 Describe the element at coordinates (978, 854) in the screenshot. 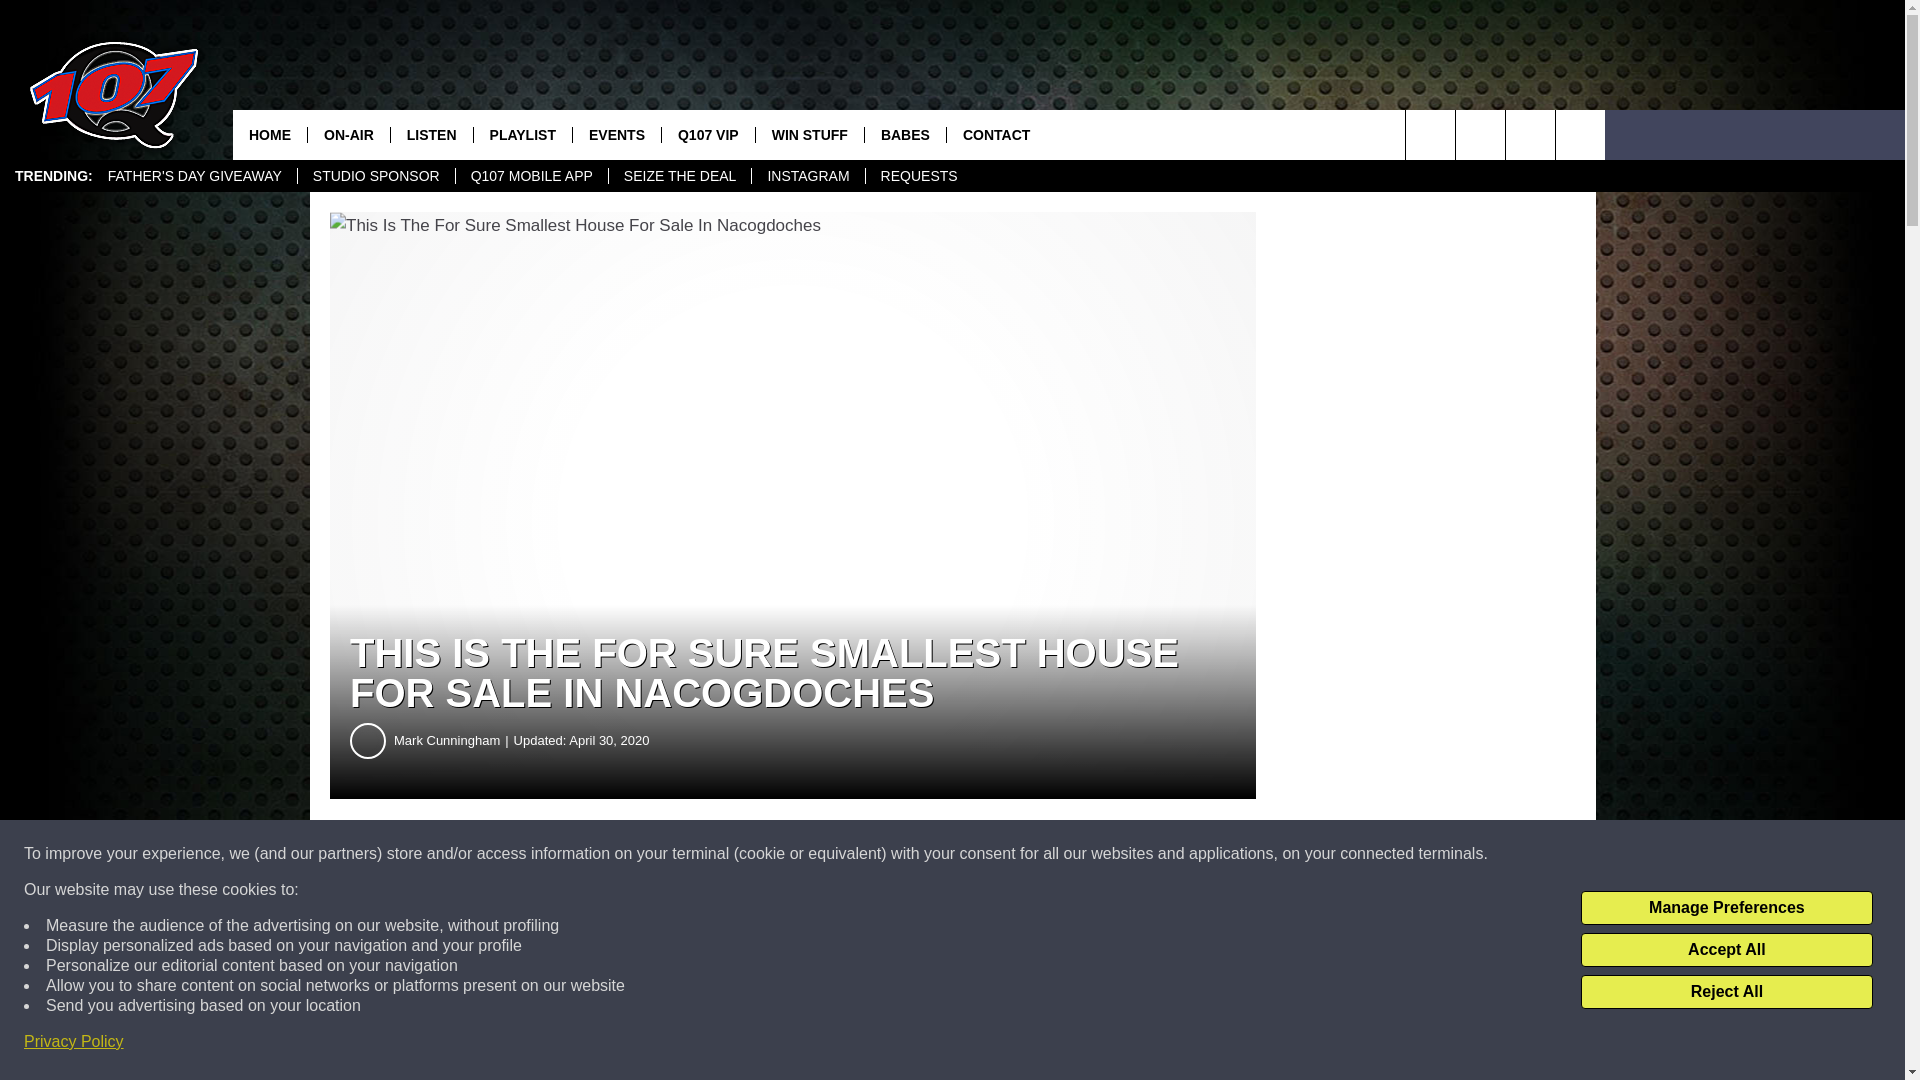

I see `Share on Twitter` at that location.